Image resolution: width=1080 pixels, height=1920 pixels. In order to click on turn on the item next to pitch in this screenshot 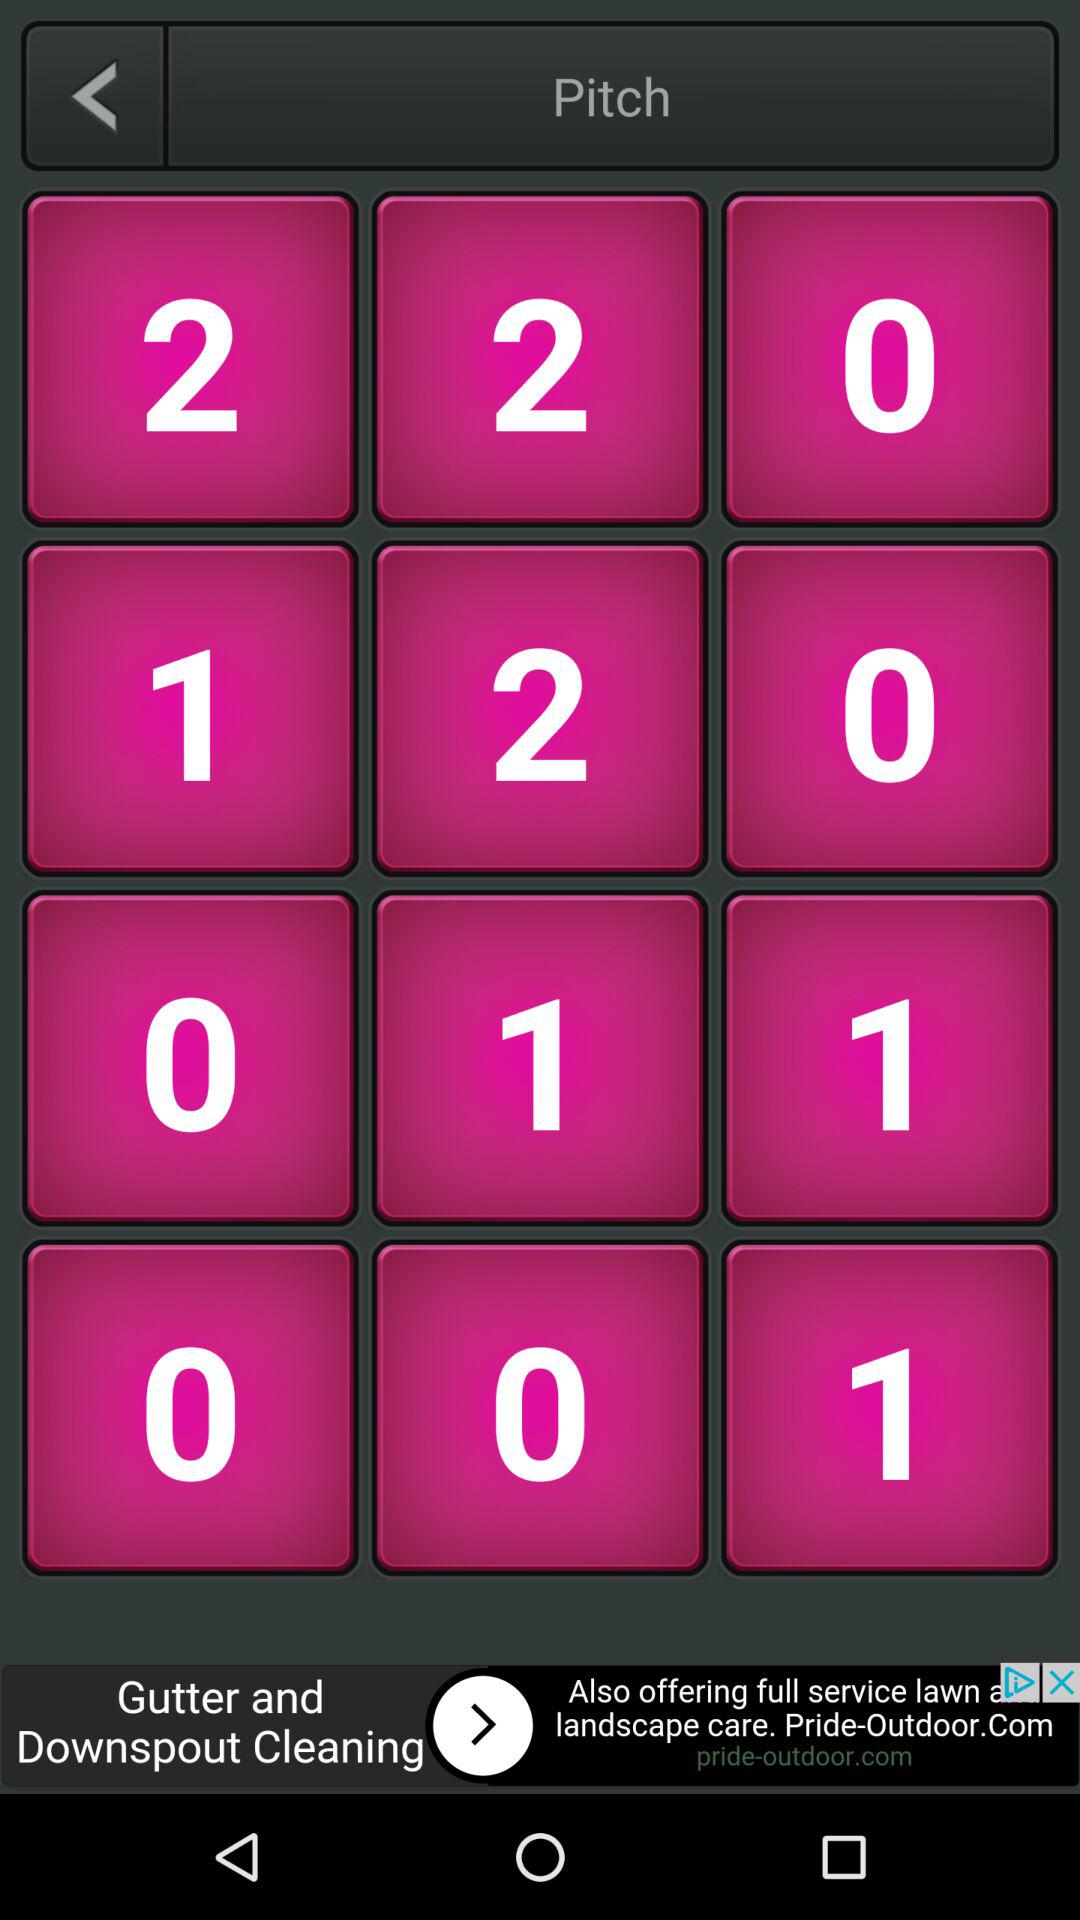, I will do `click(93, 95)`.